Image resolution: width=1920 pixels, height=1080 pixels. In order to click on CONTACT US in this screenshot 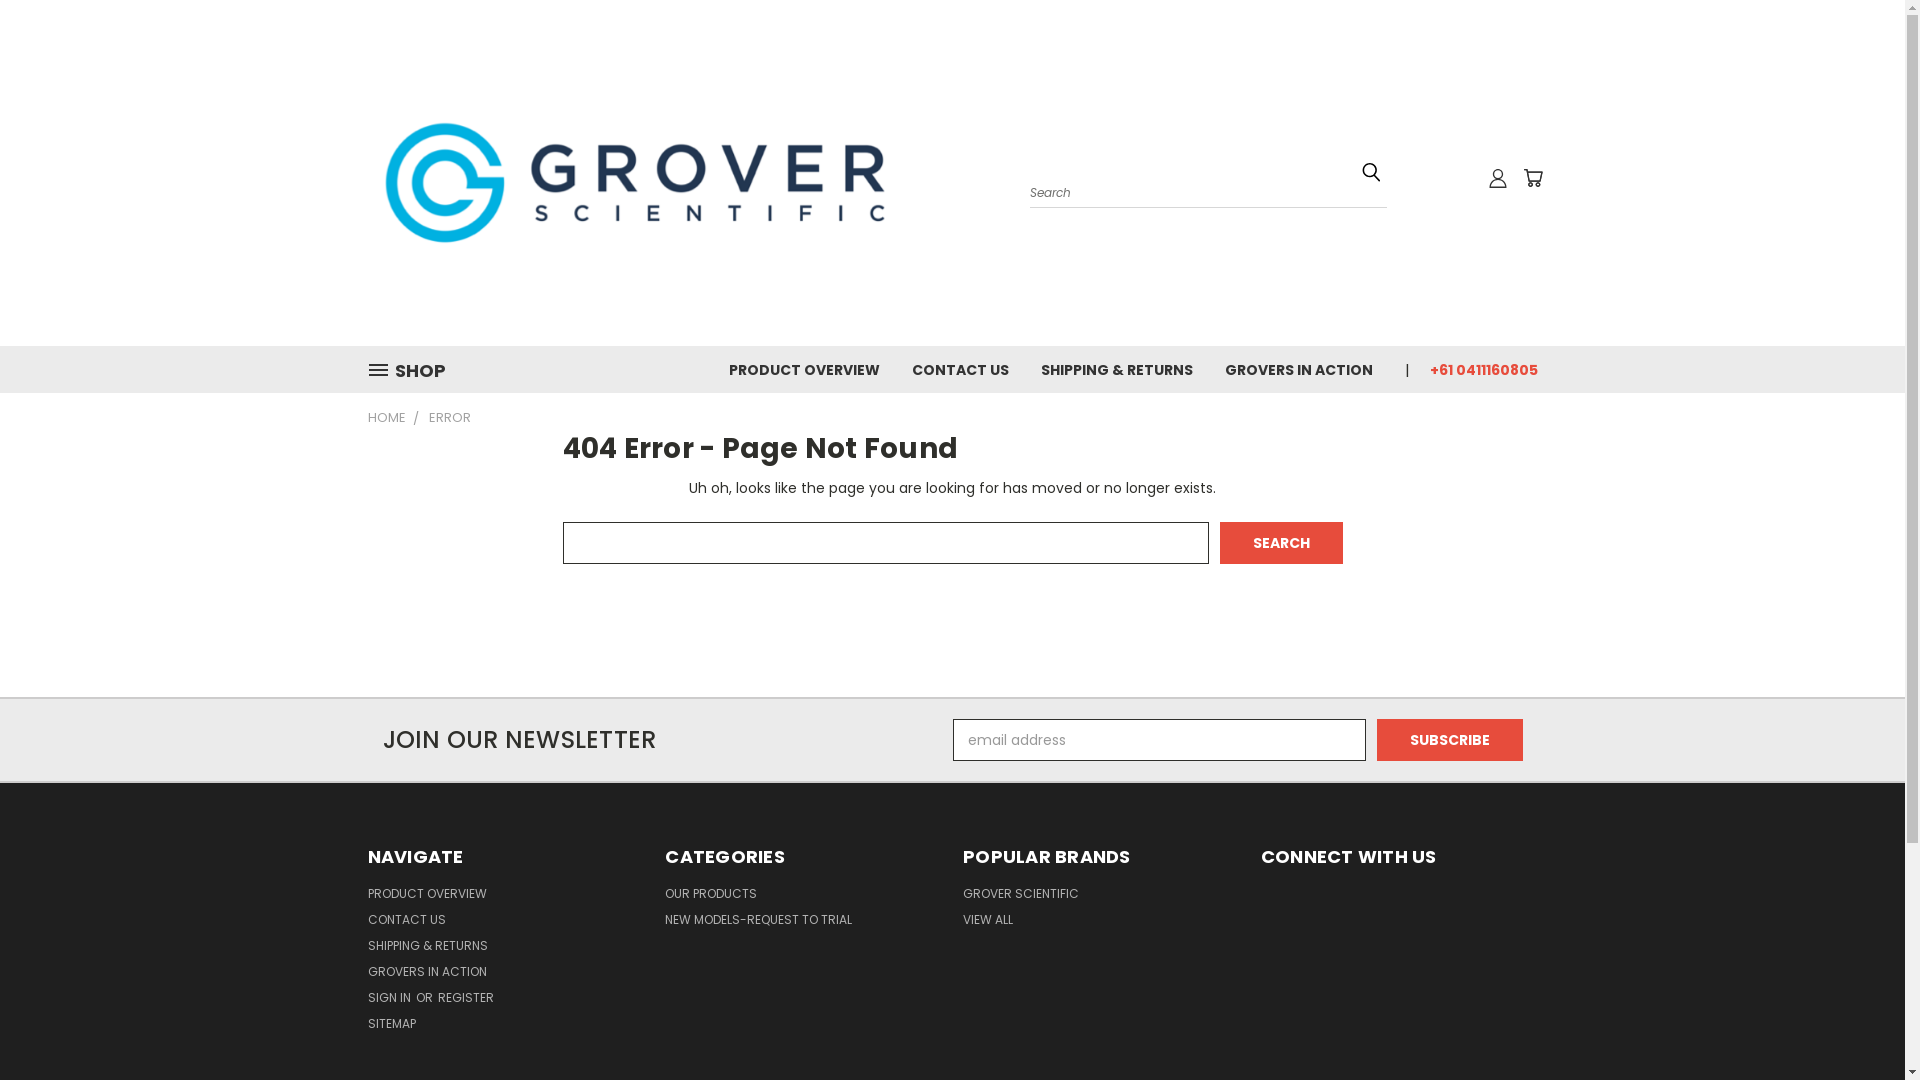, I will do `click(407, 924)`.